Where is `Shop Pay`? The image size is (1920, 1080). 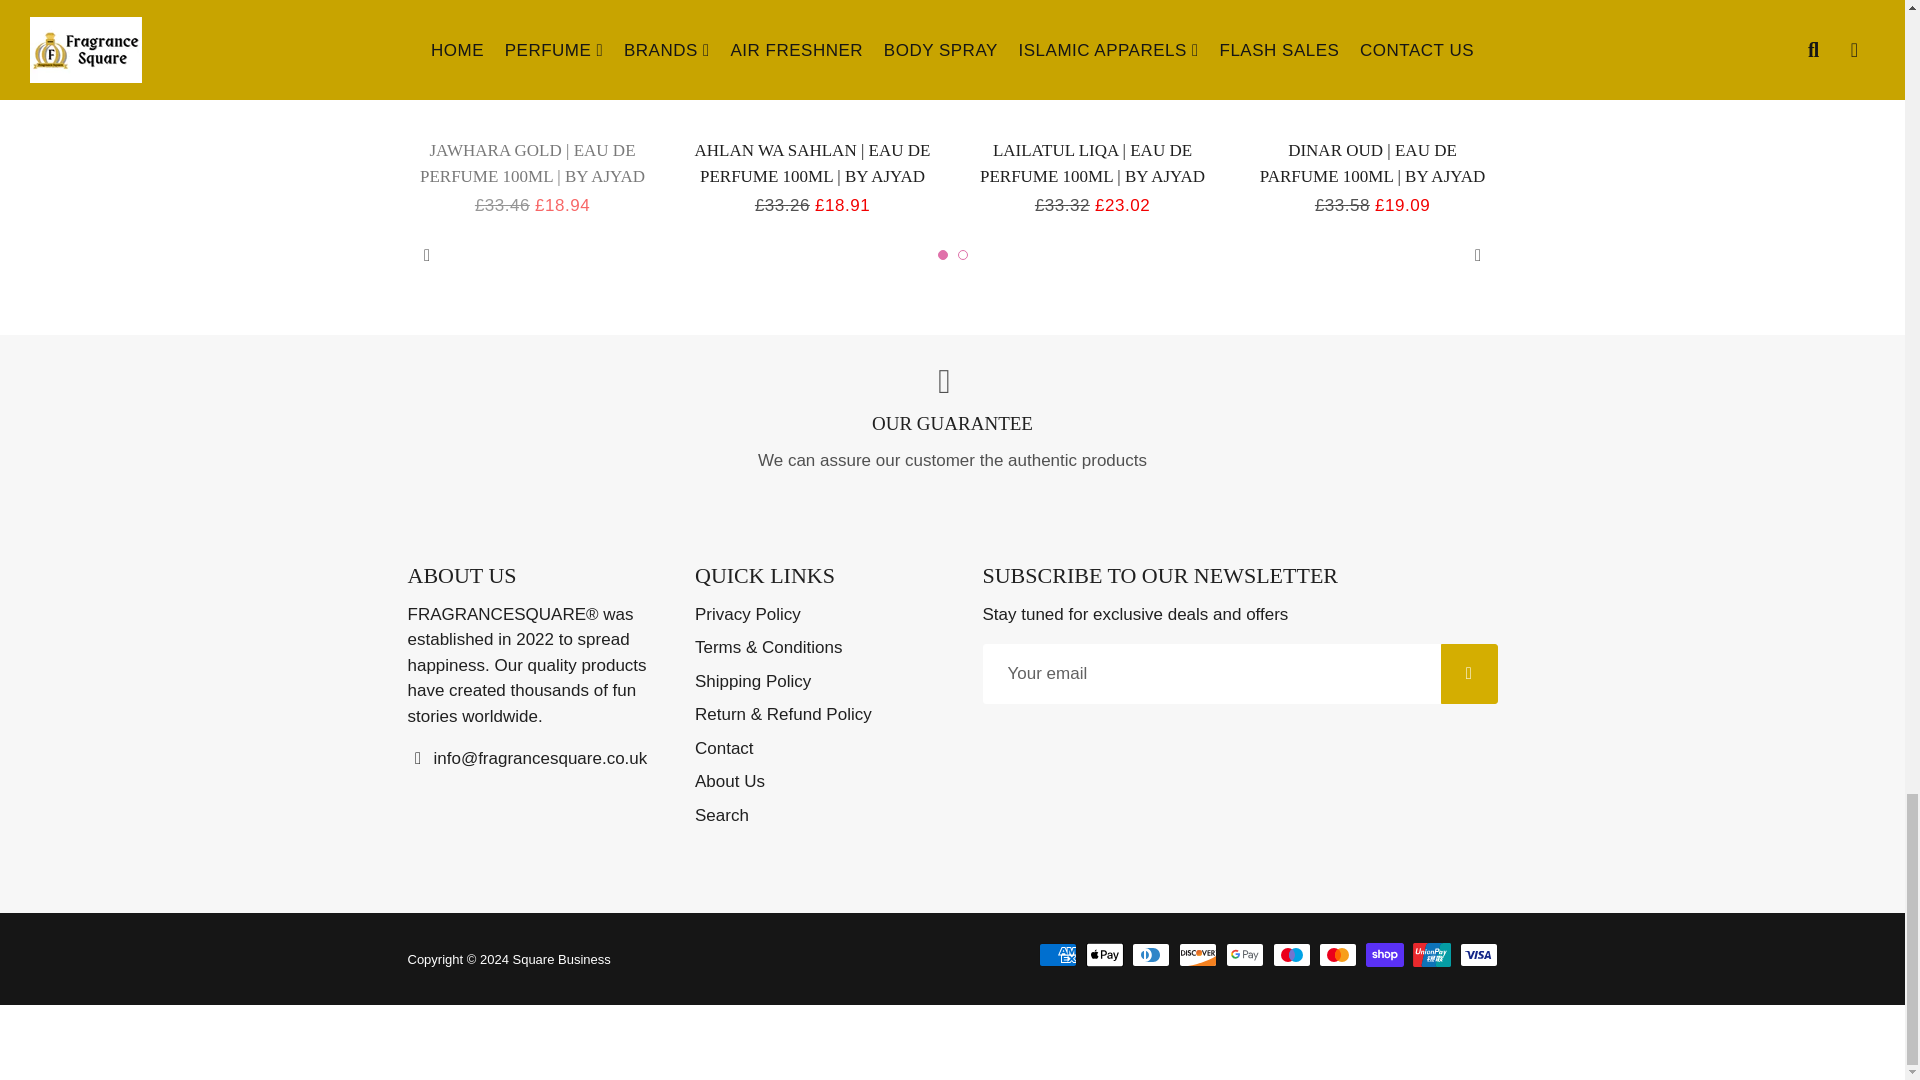
Shop Pay is located at coordinates (1384, 954).